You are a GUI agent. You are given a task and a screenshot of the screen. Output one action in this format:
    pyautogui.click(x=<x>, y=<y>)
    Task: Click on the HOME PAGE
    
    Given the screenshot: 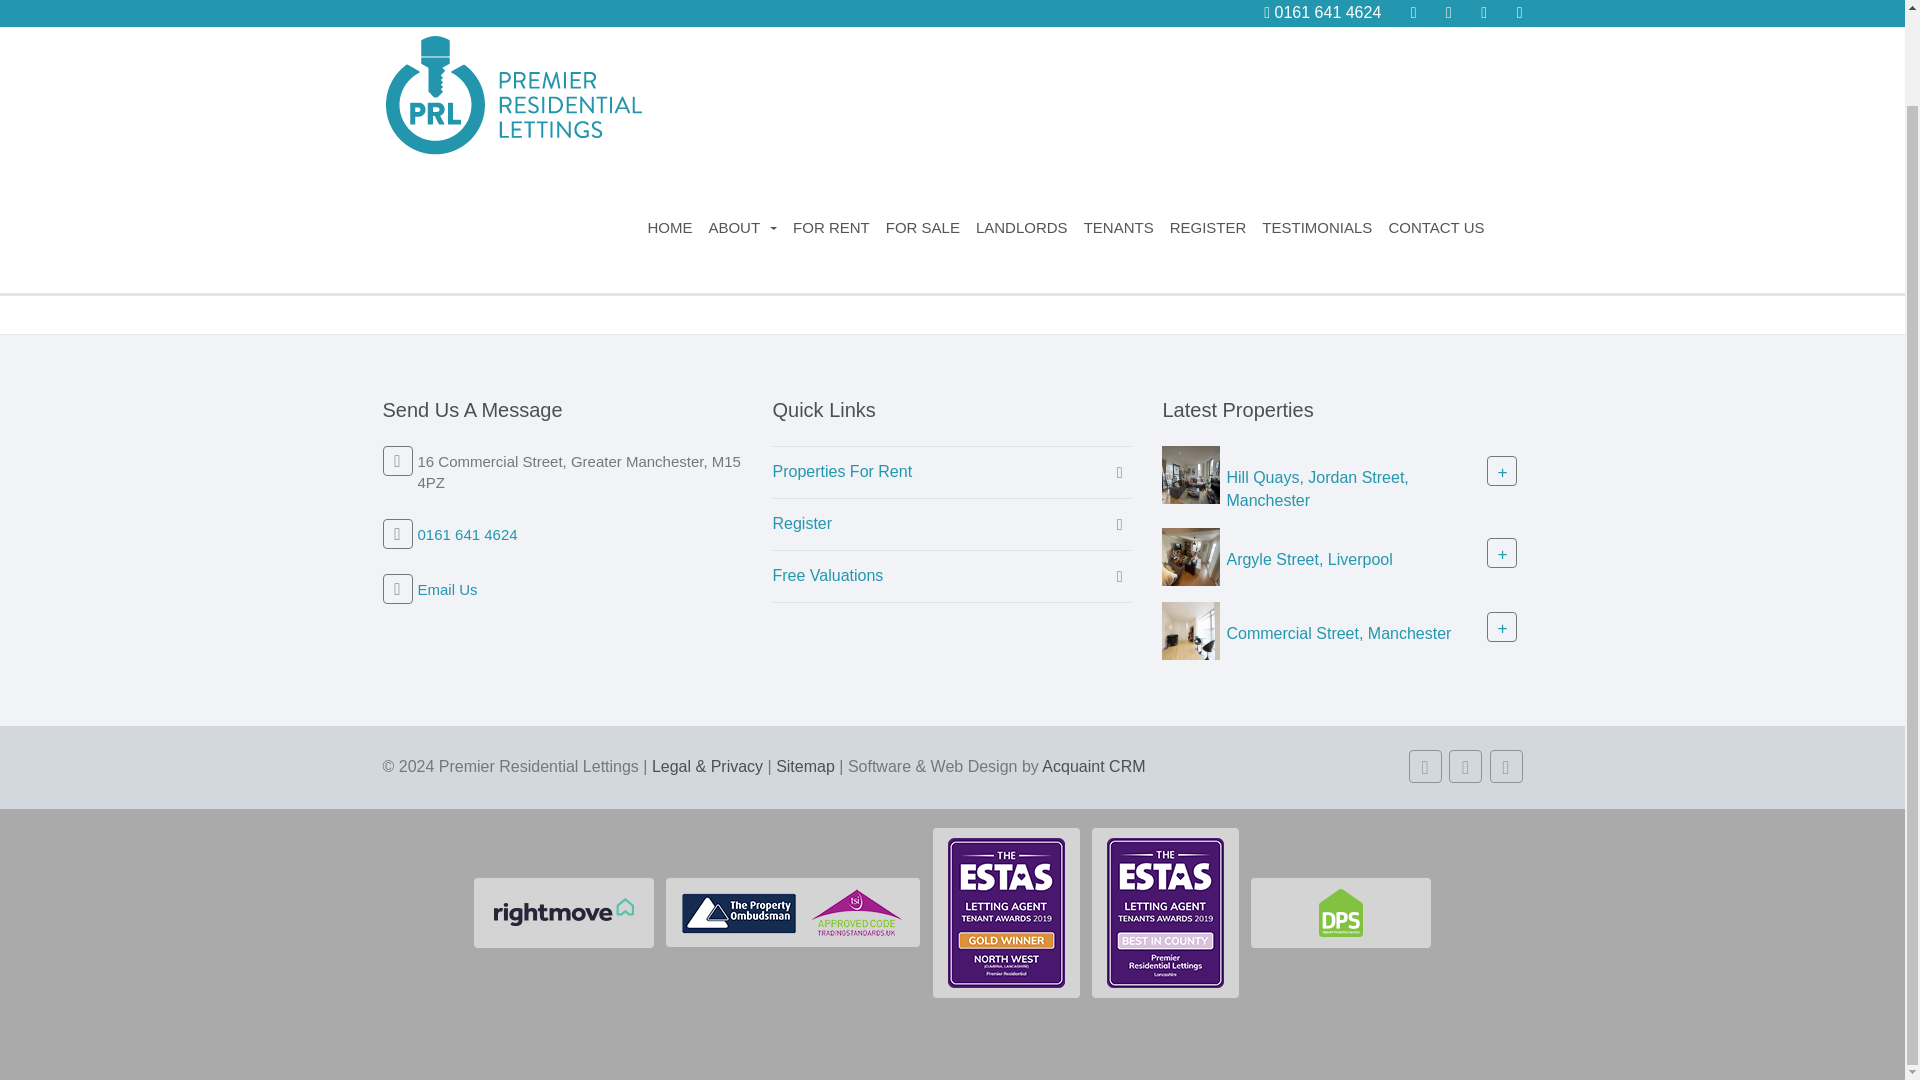 What is the action you would take?
    pyautogui.click(x=1014, y=241)
    